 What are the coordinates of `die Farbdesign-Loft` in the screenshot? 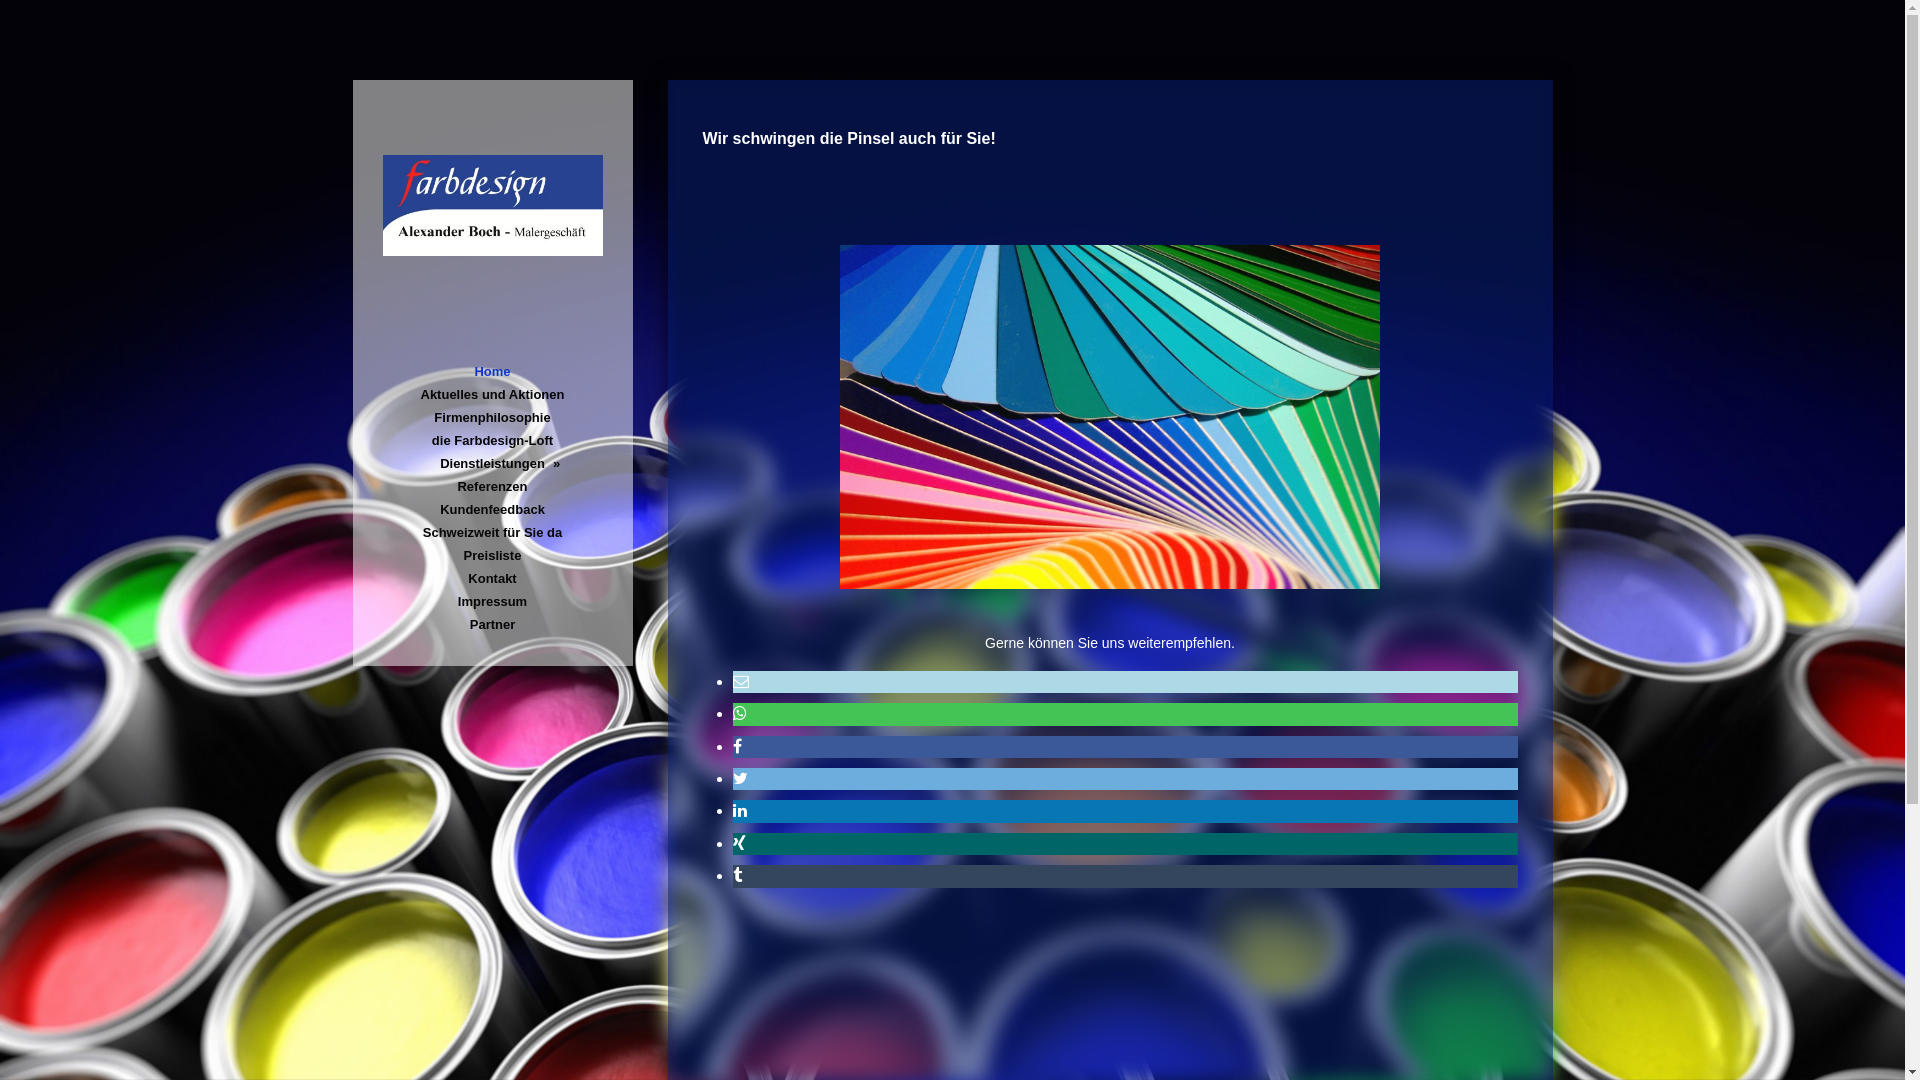 It's located at (492, 440).